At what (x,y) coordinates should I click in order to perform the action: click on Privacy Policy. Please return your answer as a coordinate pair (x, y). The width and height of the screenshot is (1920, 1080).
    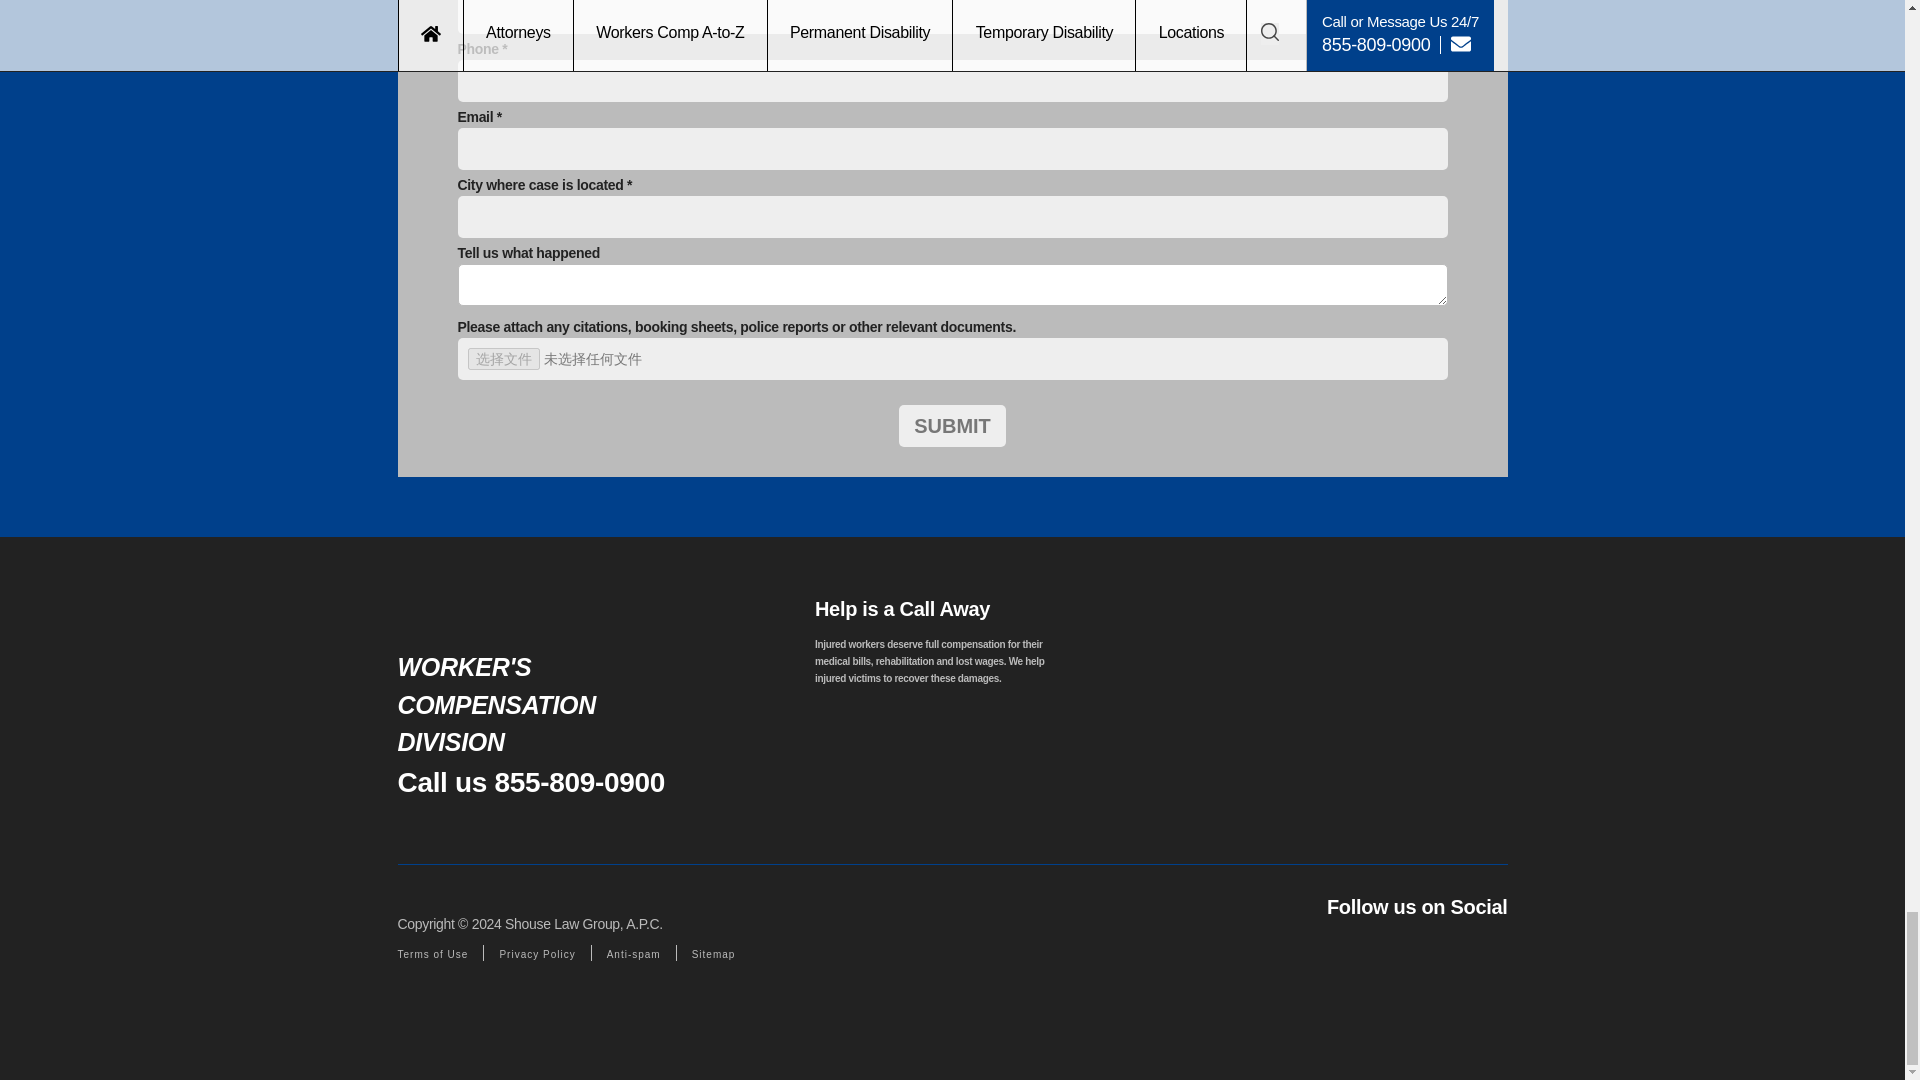
    Looking at the image, I should click on (536, 954).